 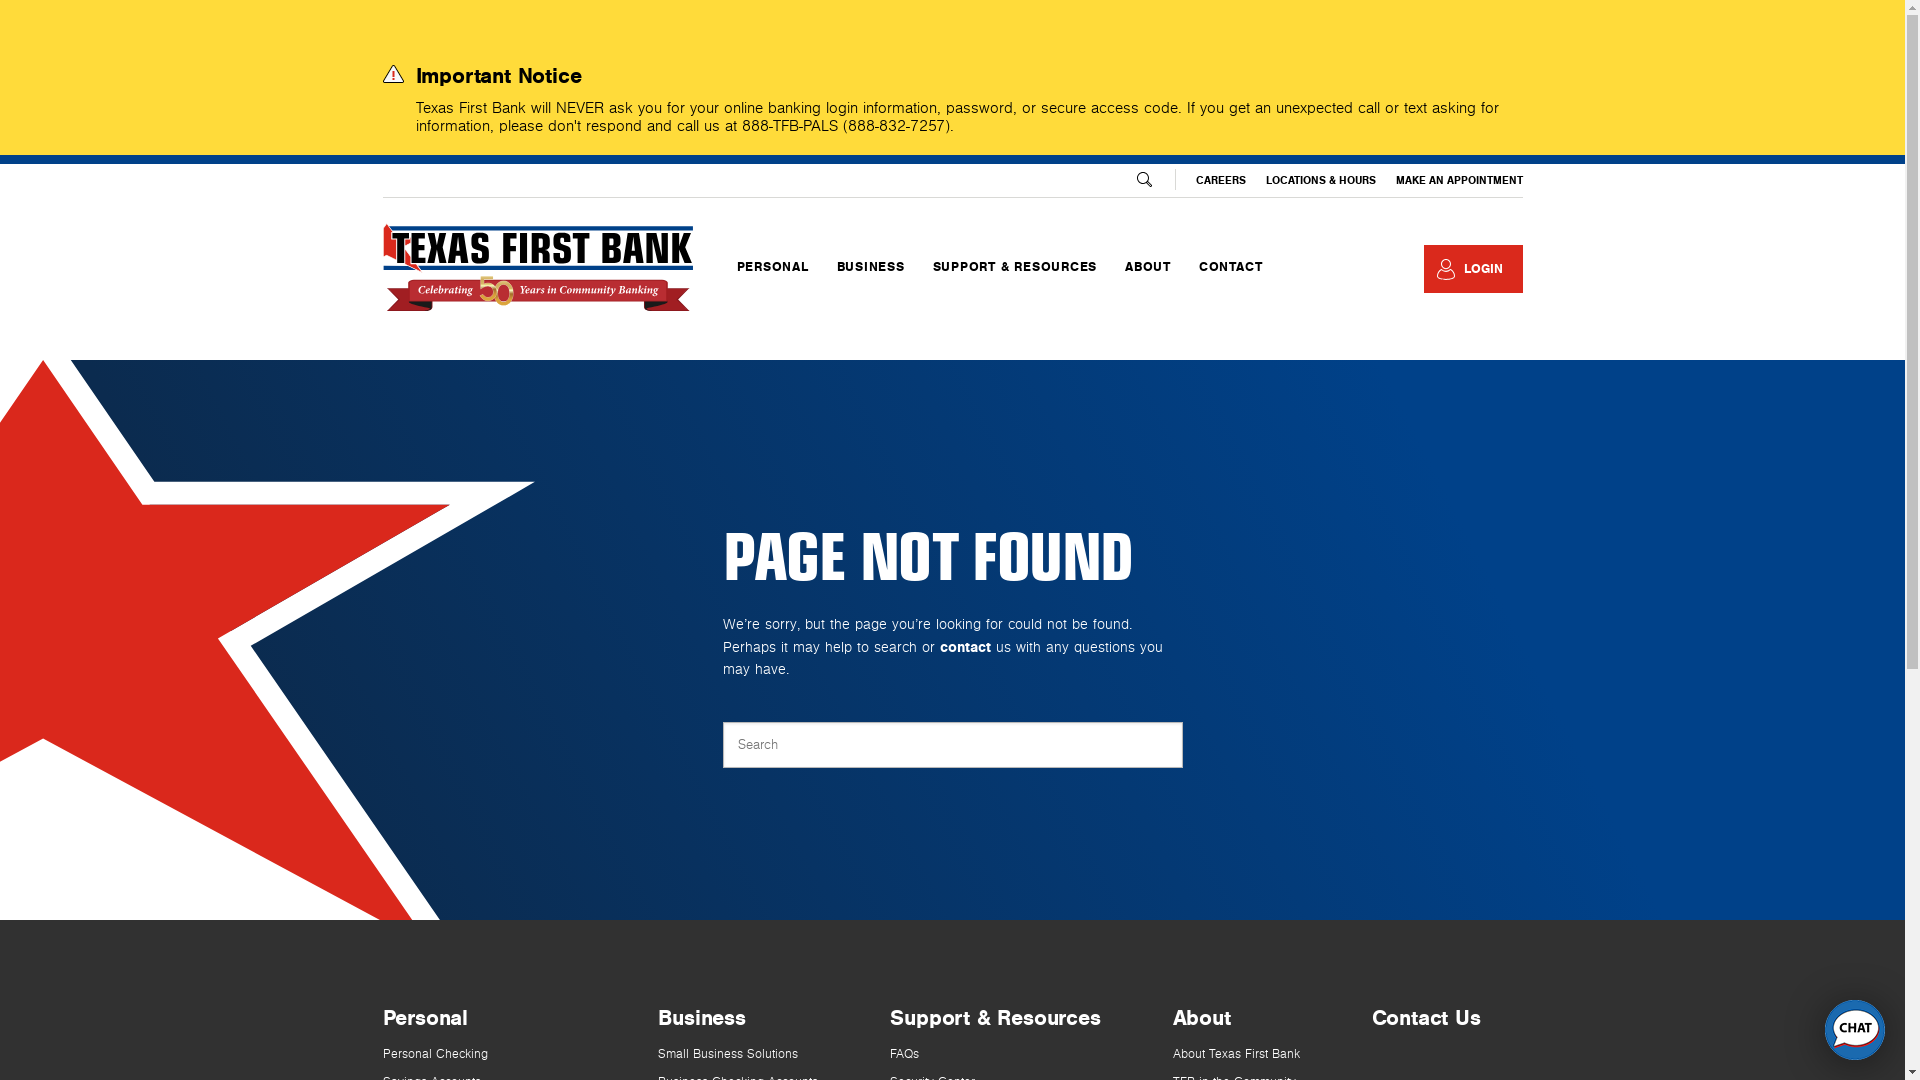 What do you see at coordinates (1221, 180) in the screenshot?
I see `CAREERS` at bounding box center [1221, 180].